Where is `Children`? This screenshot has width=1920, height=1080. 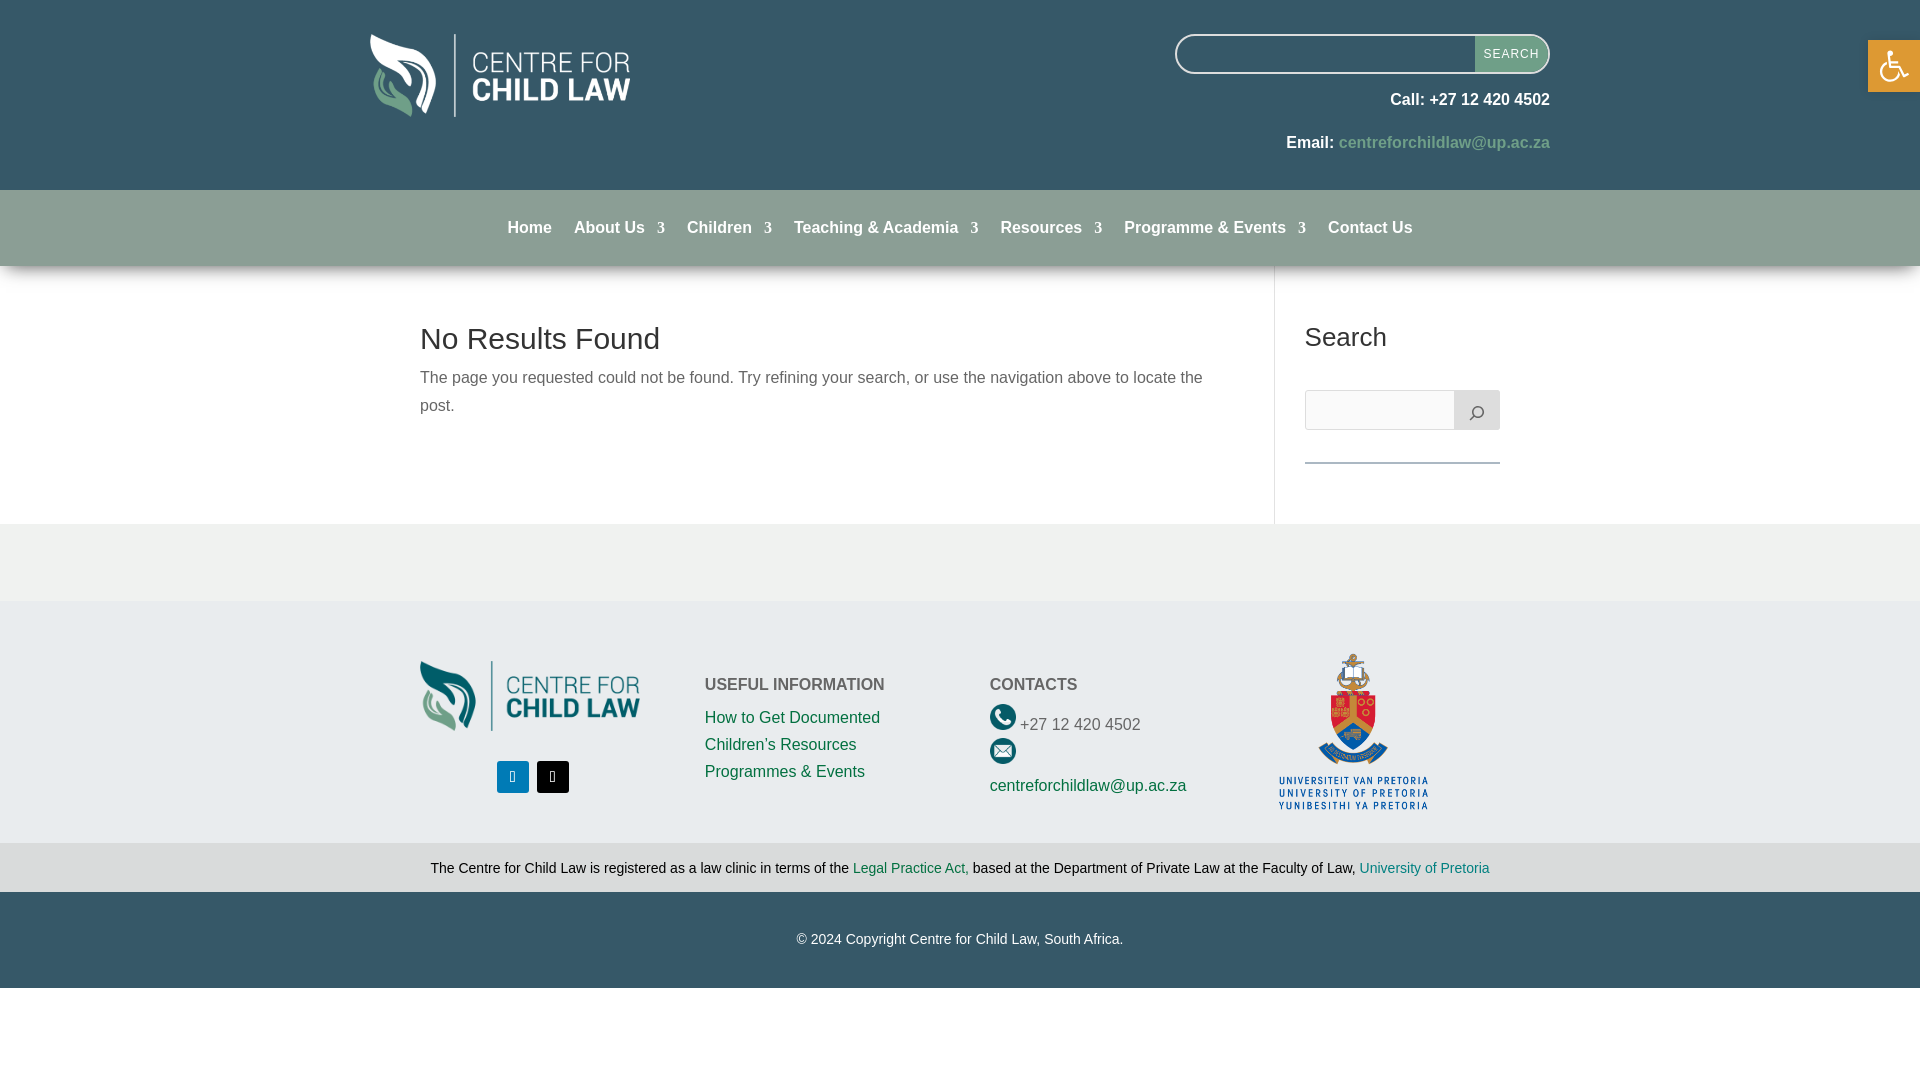 Children is located at coordinates (729, 232).